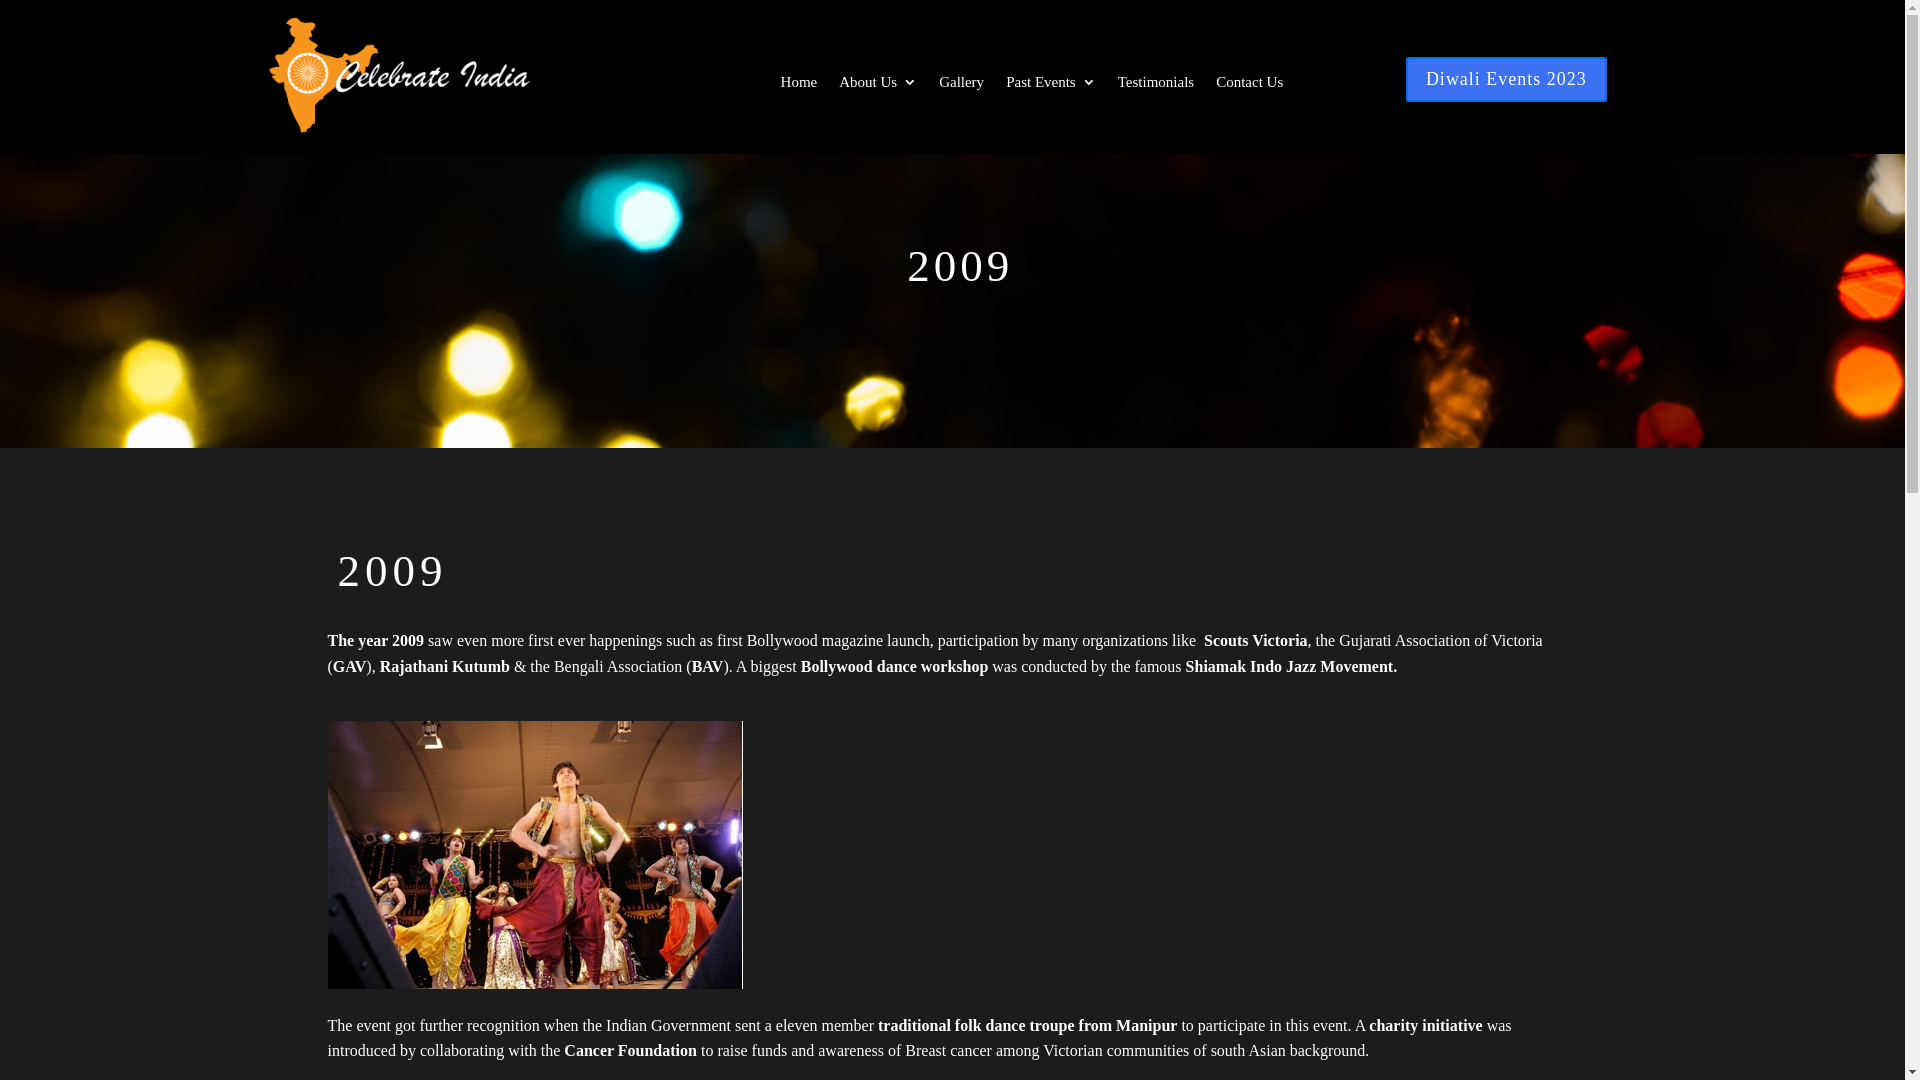 The image size is (1920, 1080). I want to click on Contact Us, so click(1250, 86).